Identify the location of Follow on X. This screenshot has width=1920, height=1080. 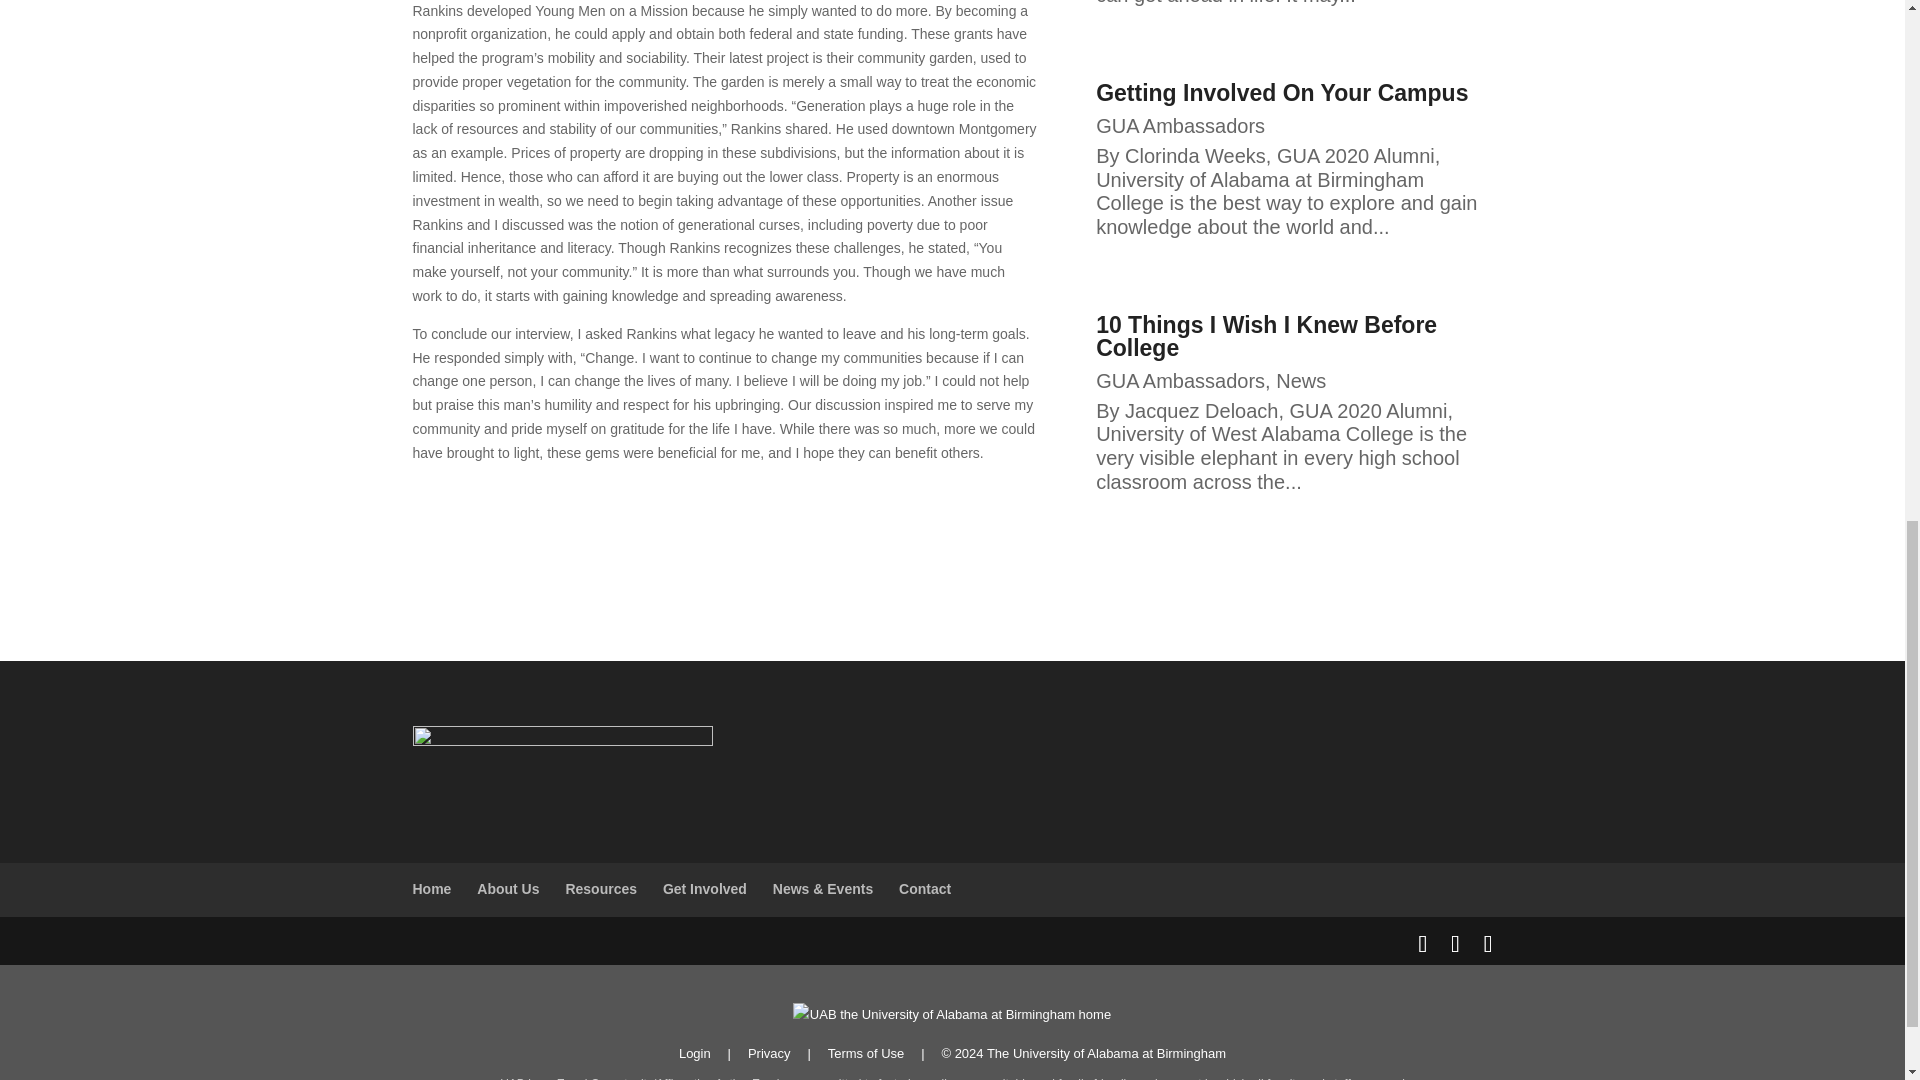
(764, 510).